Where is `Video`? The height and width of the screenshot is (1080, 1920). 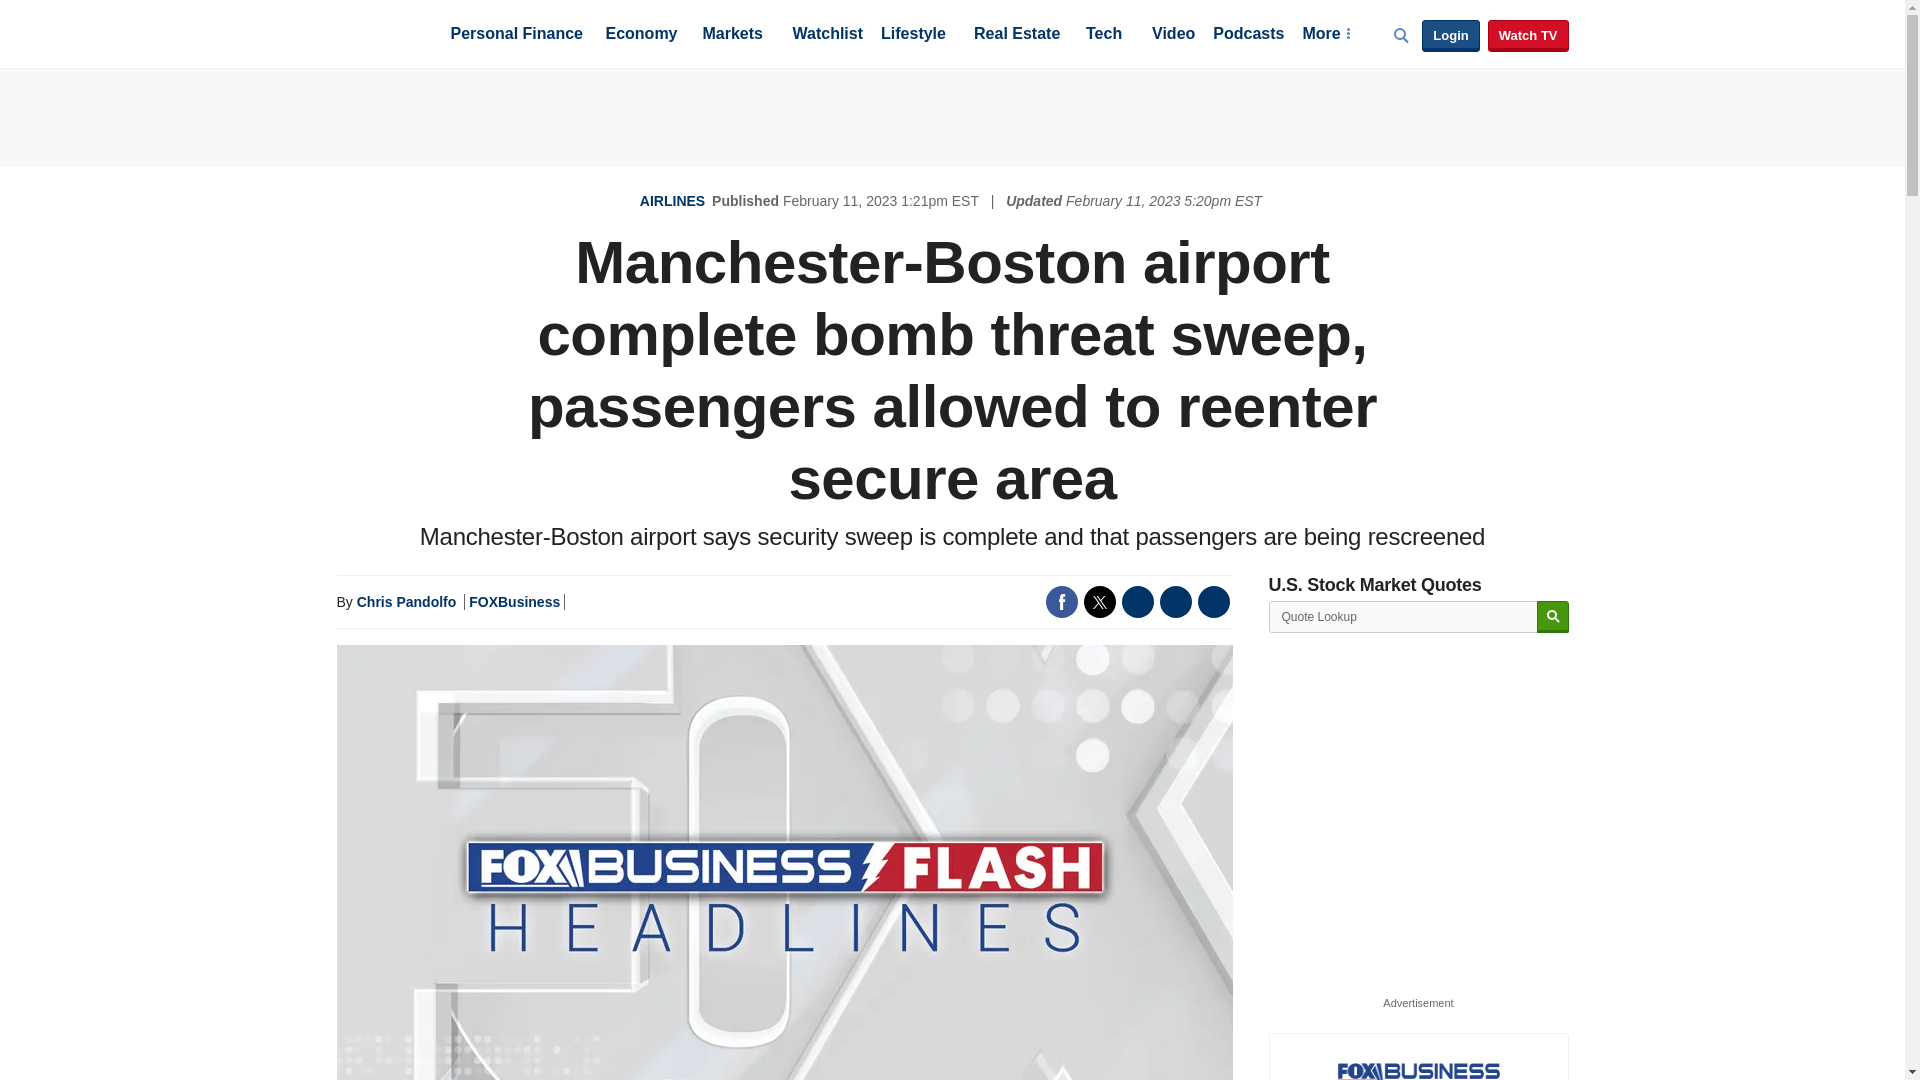 Video is located at coordinates (1173, 35).